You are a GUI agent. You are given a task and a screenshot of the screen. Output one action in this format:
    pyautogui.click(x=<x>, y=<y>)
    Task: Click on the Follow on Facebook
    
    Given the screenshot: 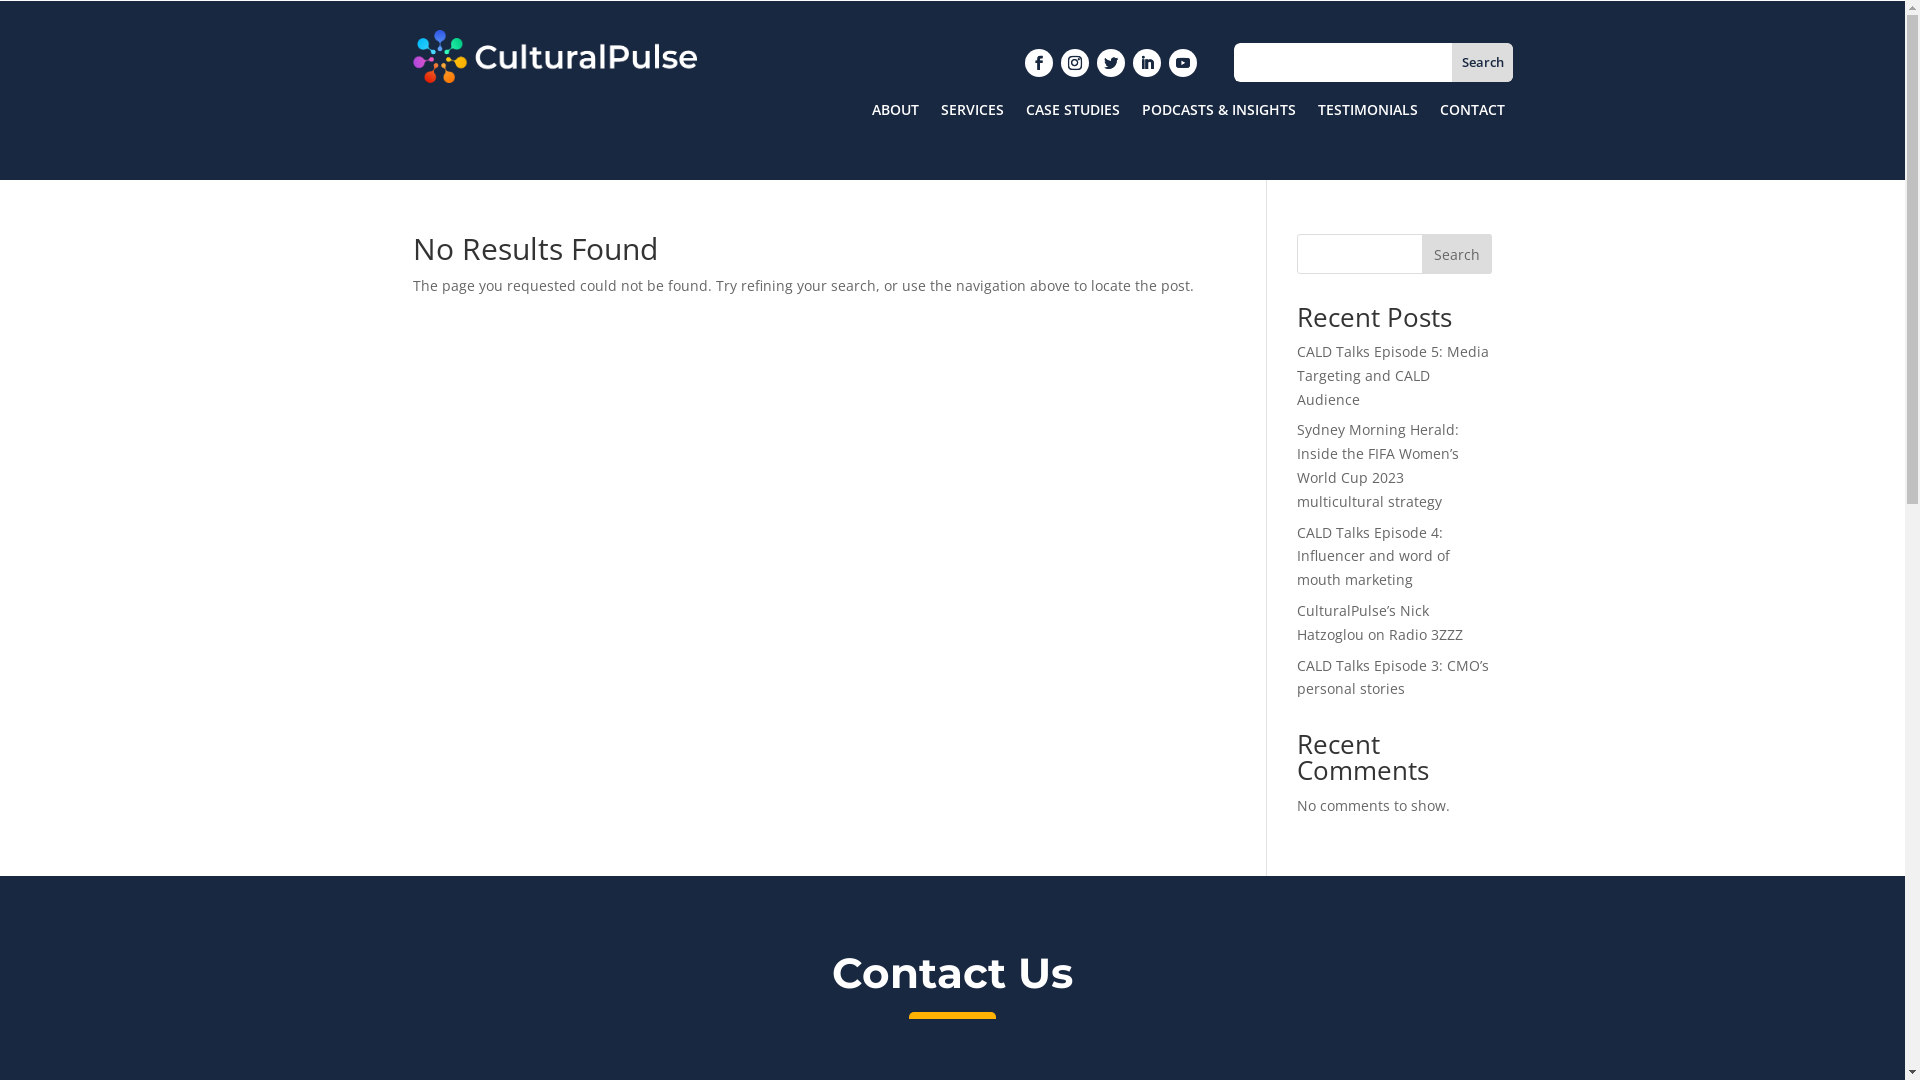 What is the action you would take?
    pyautogui.click(x=1039, y=63)
    